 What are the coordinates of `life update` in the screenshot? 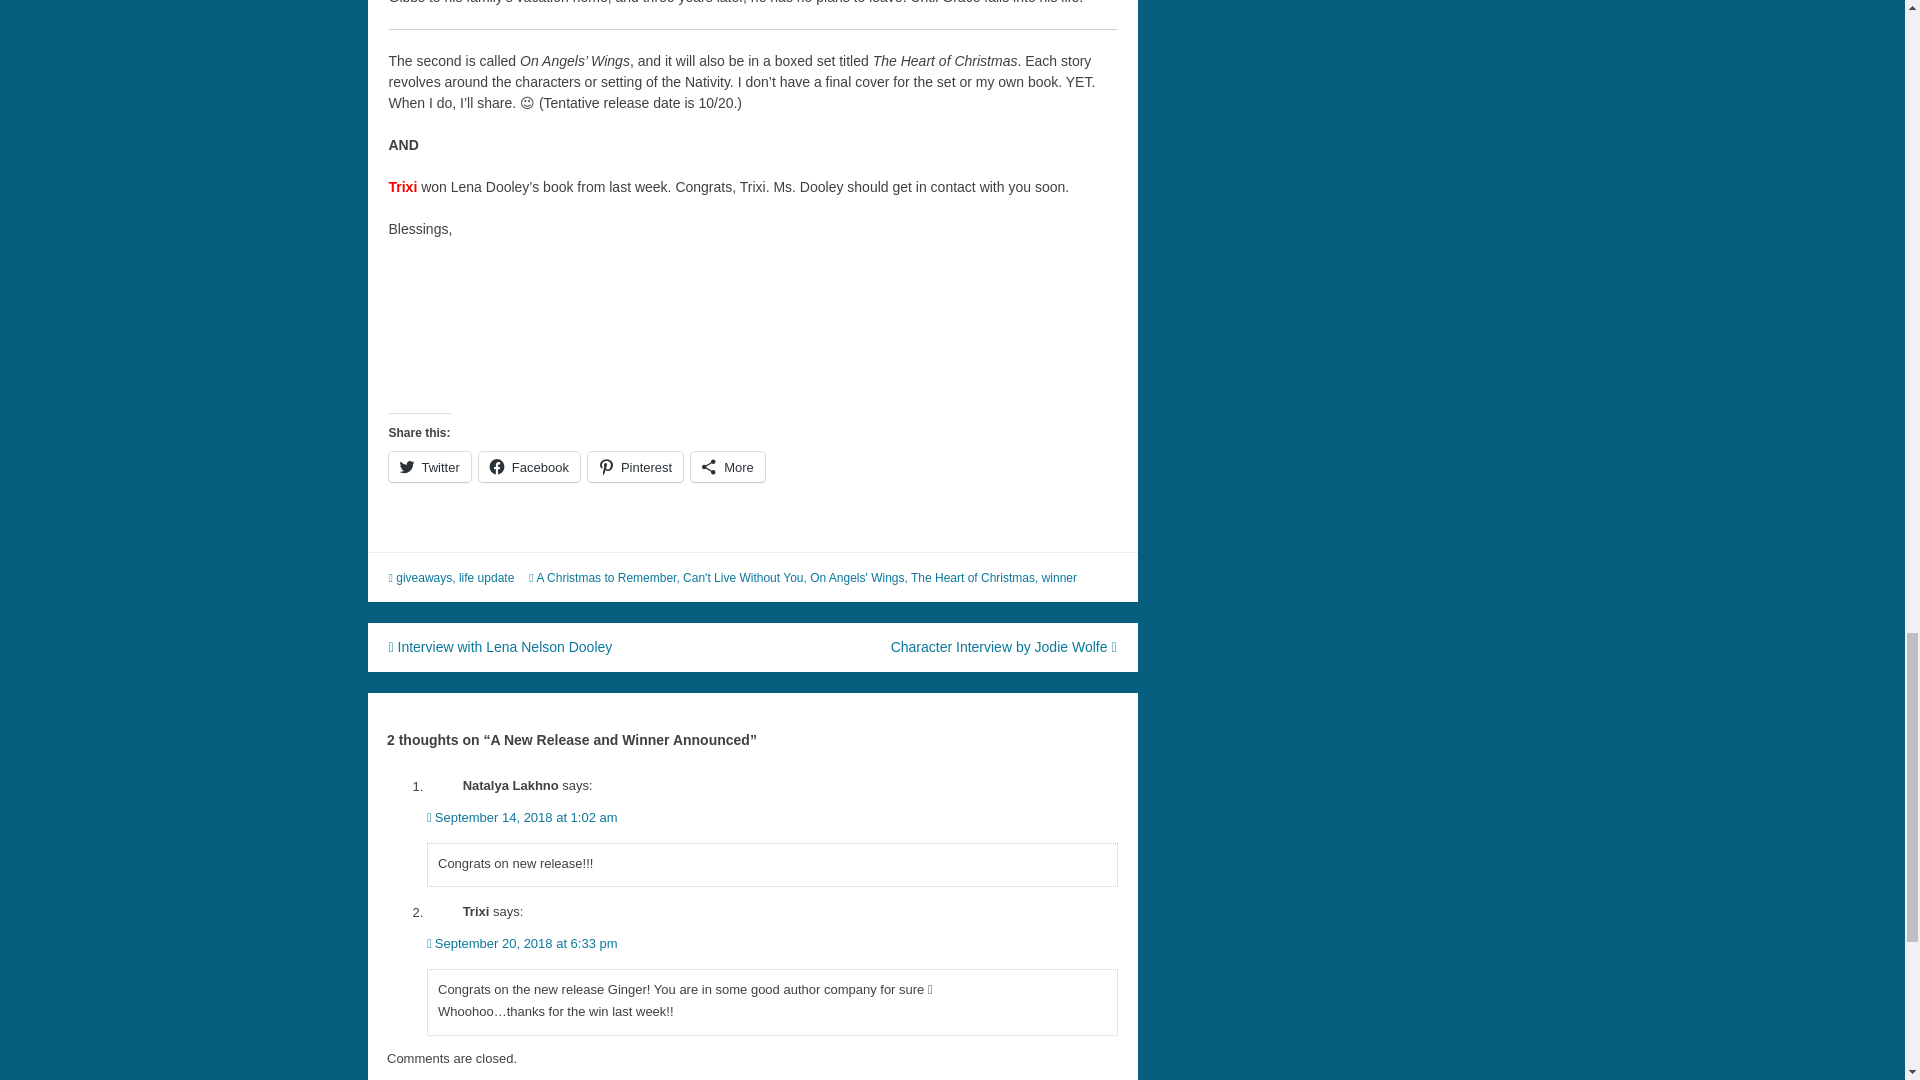 It's located at (486, 578).